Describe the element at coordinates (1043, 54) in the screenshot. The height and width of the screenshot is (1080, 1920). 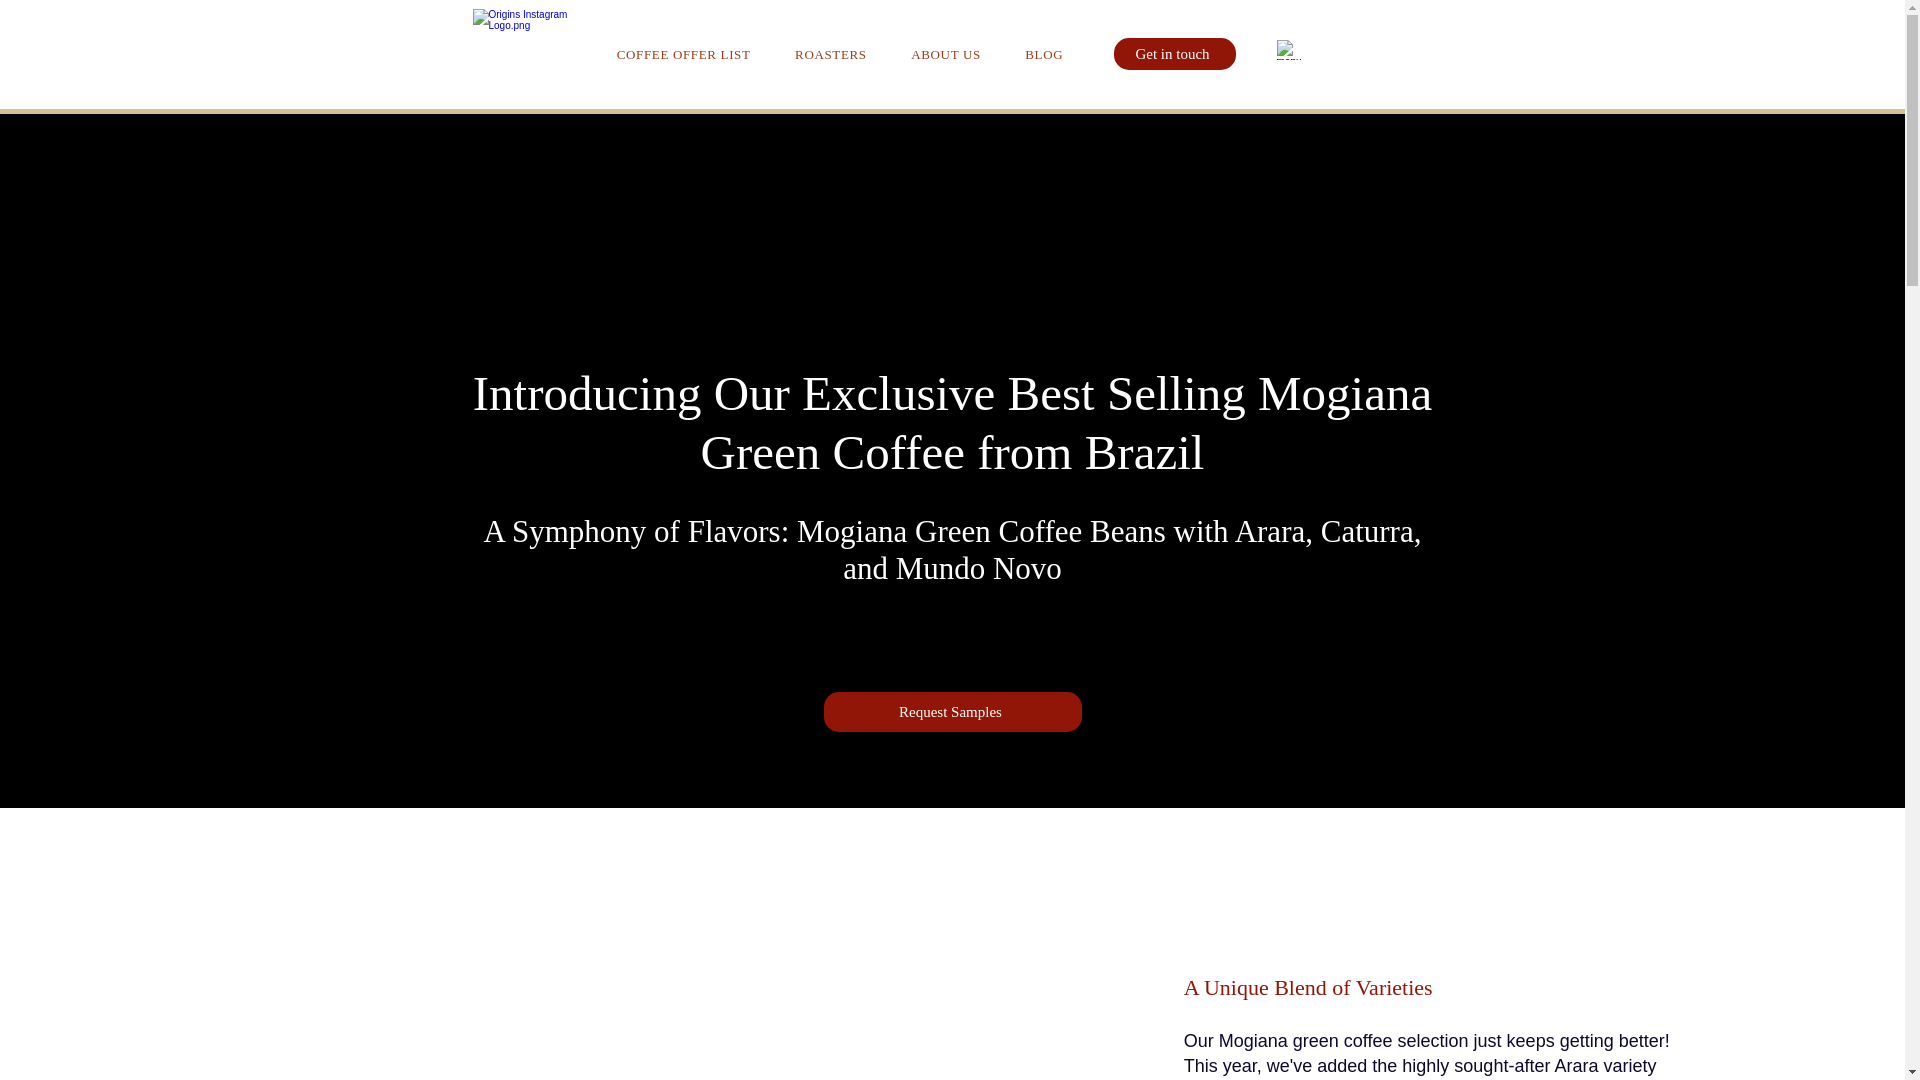
I see `BLOG` at that location.